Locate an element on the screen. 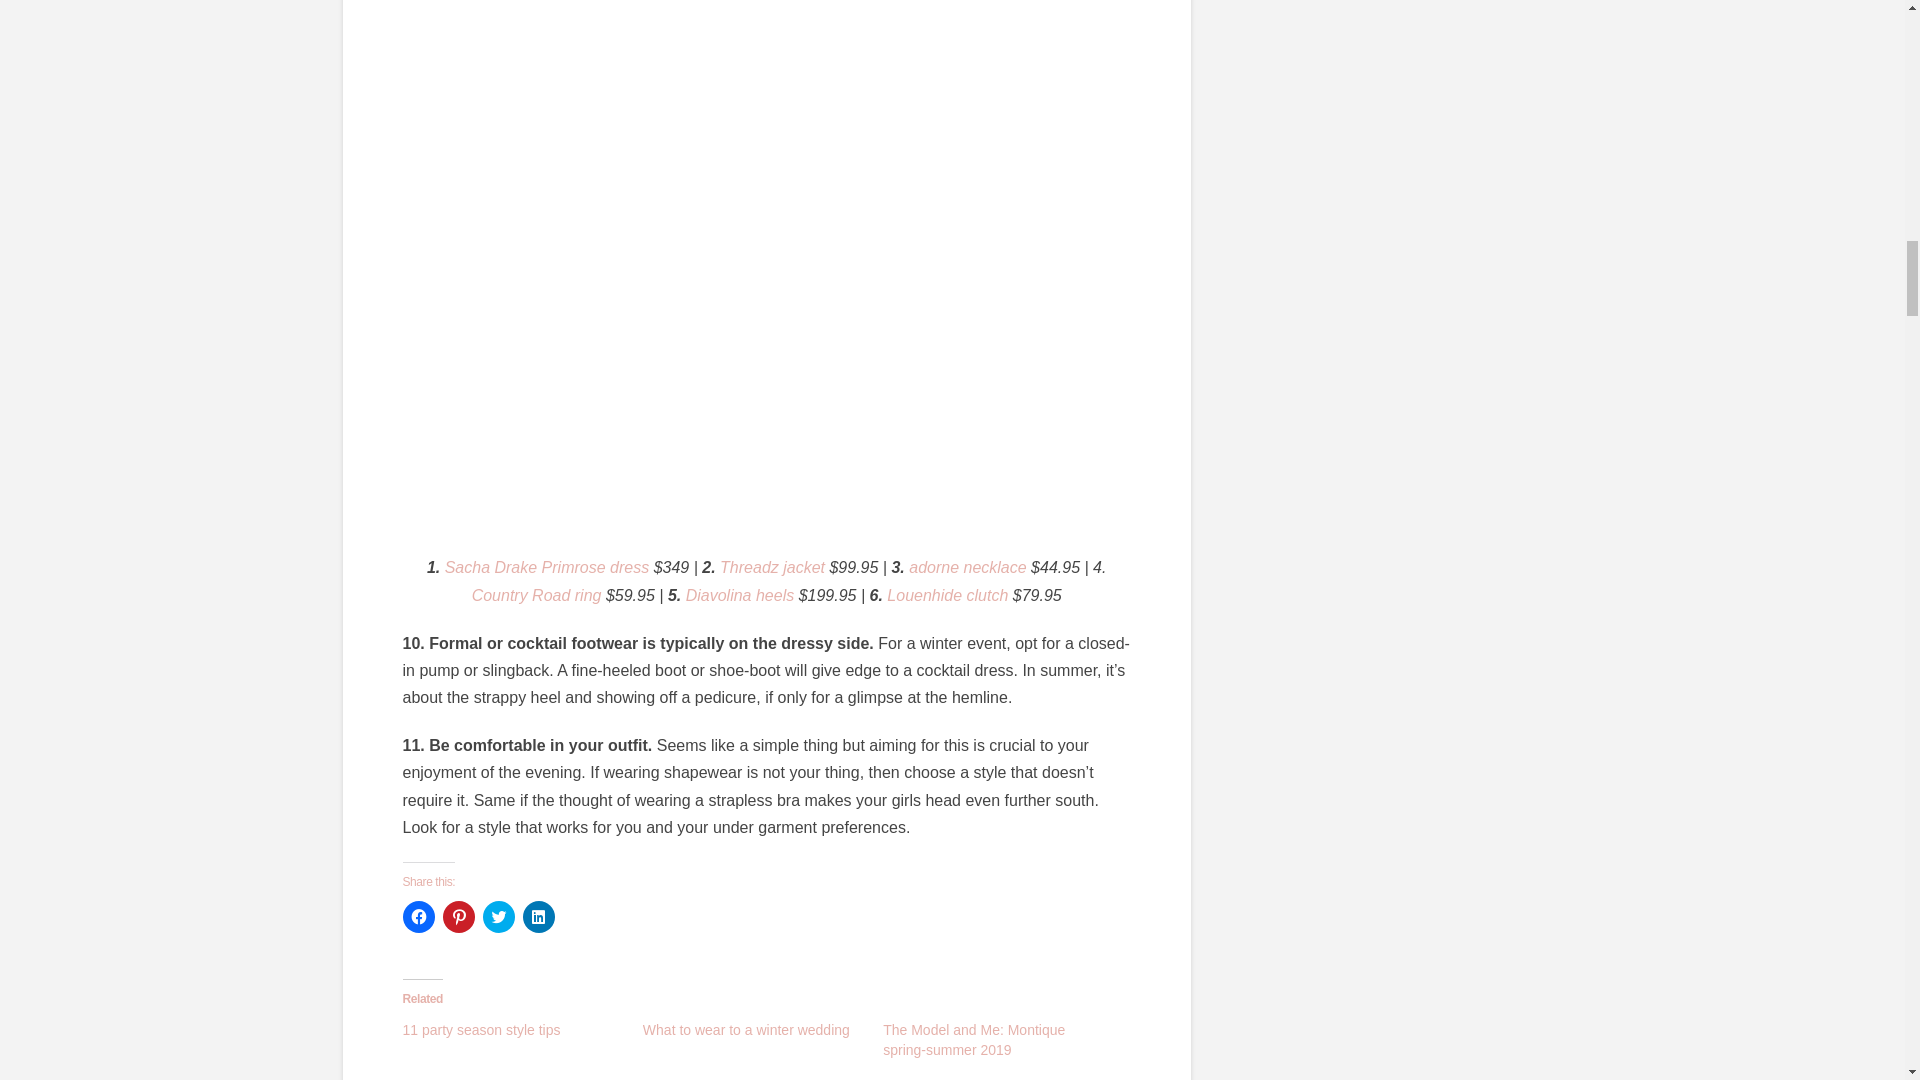 Image resolution: width=1920 pixels, height=1080 pixels. Click to share on LinkedIn is located at coordinates (538, 916).